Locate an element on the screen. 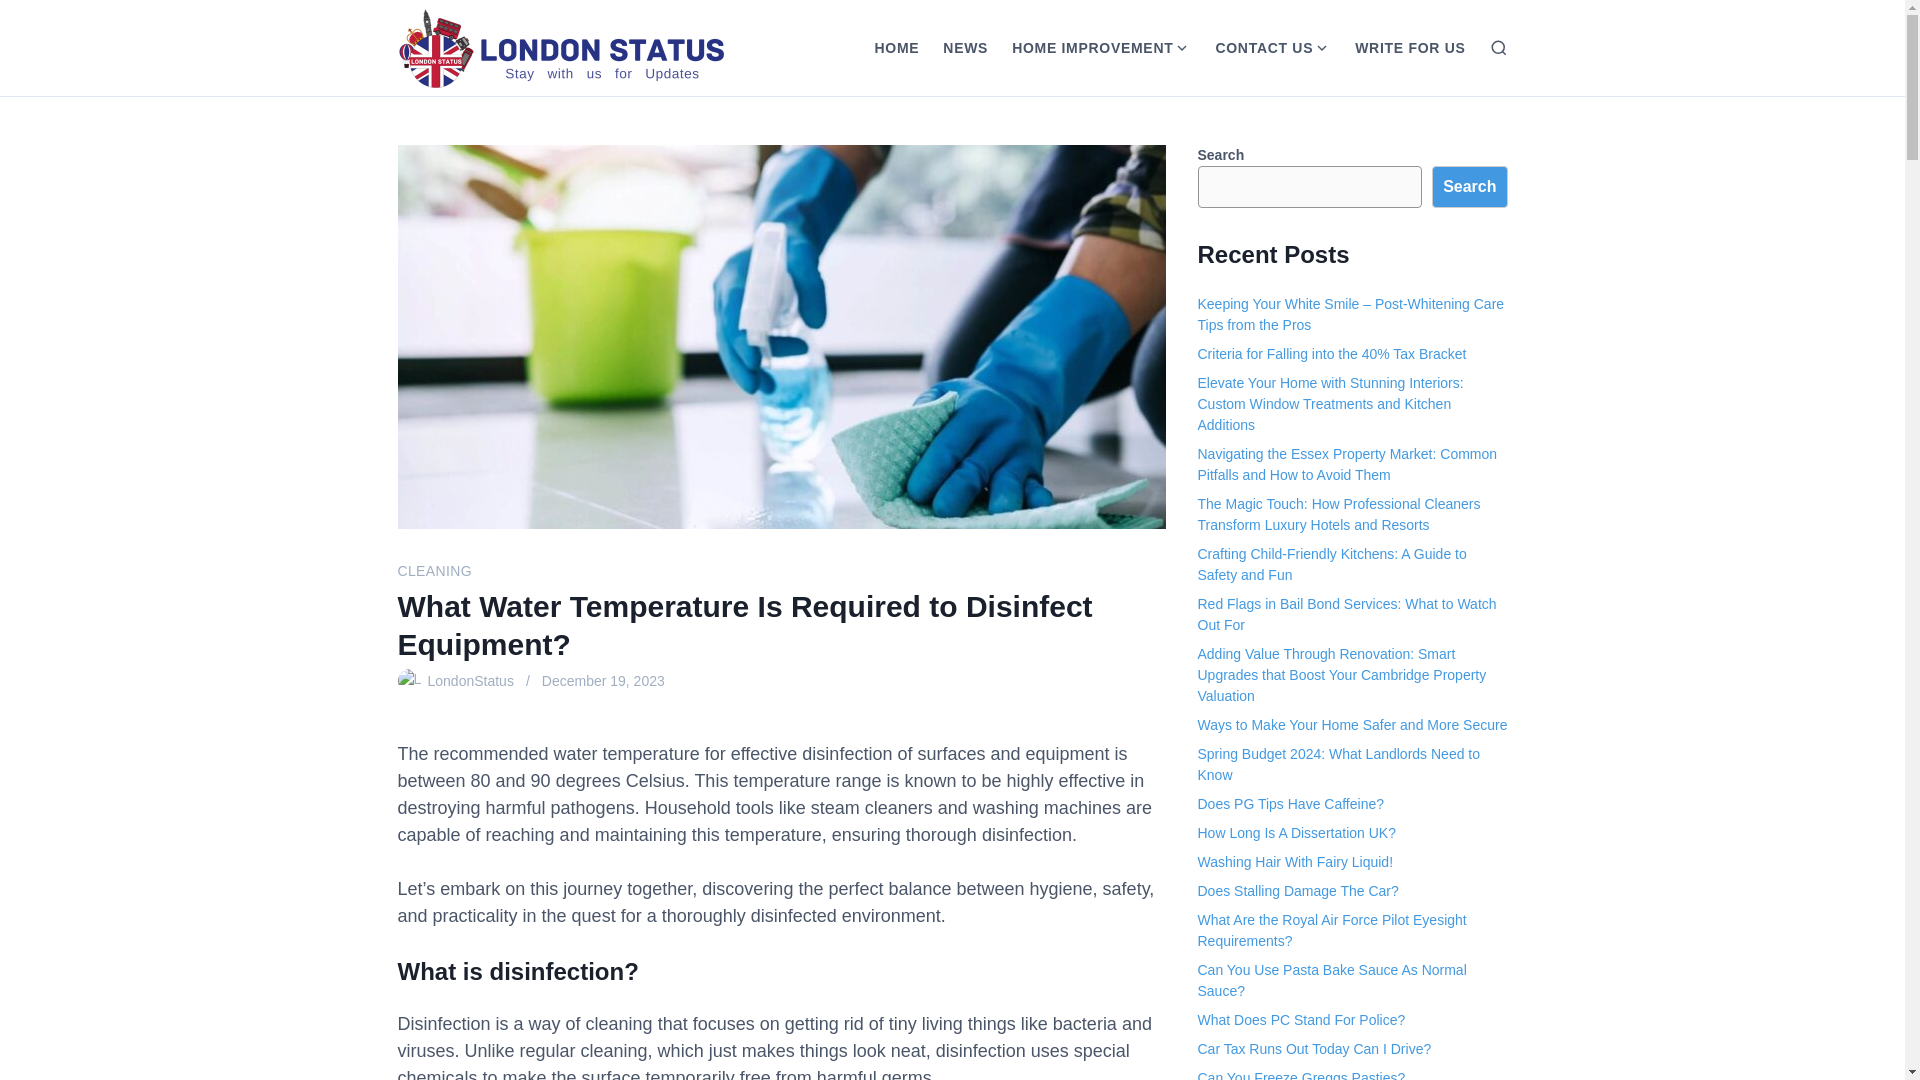 The width and height of the screenshot is (1920, 1080). NEWS is located at coordinates (966, 48).